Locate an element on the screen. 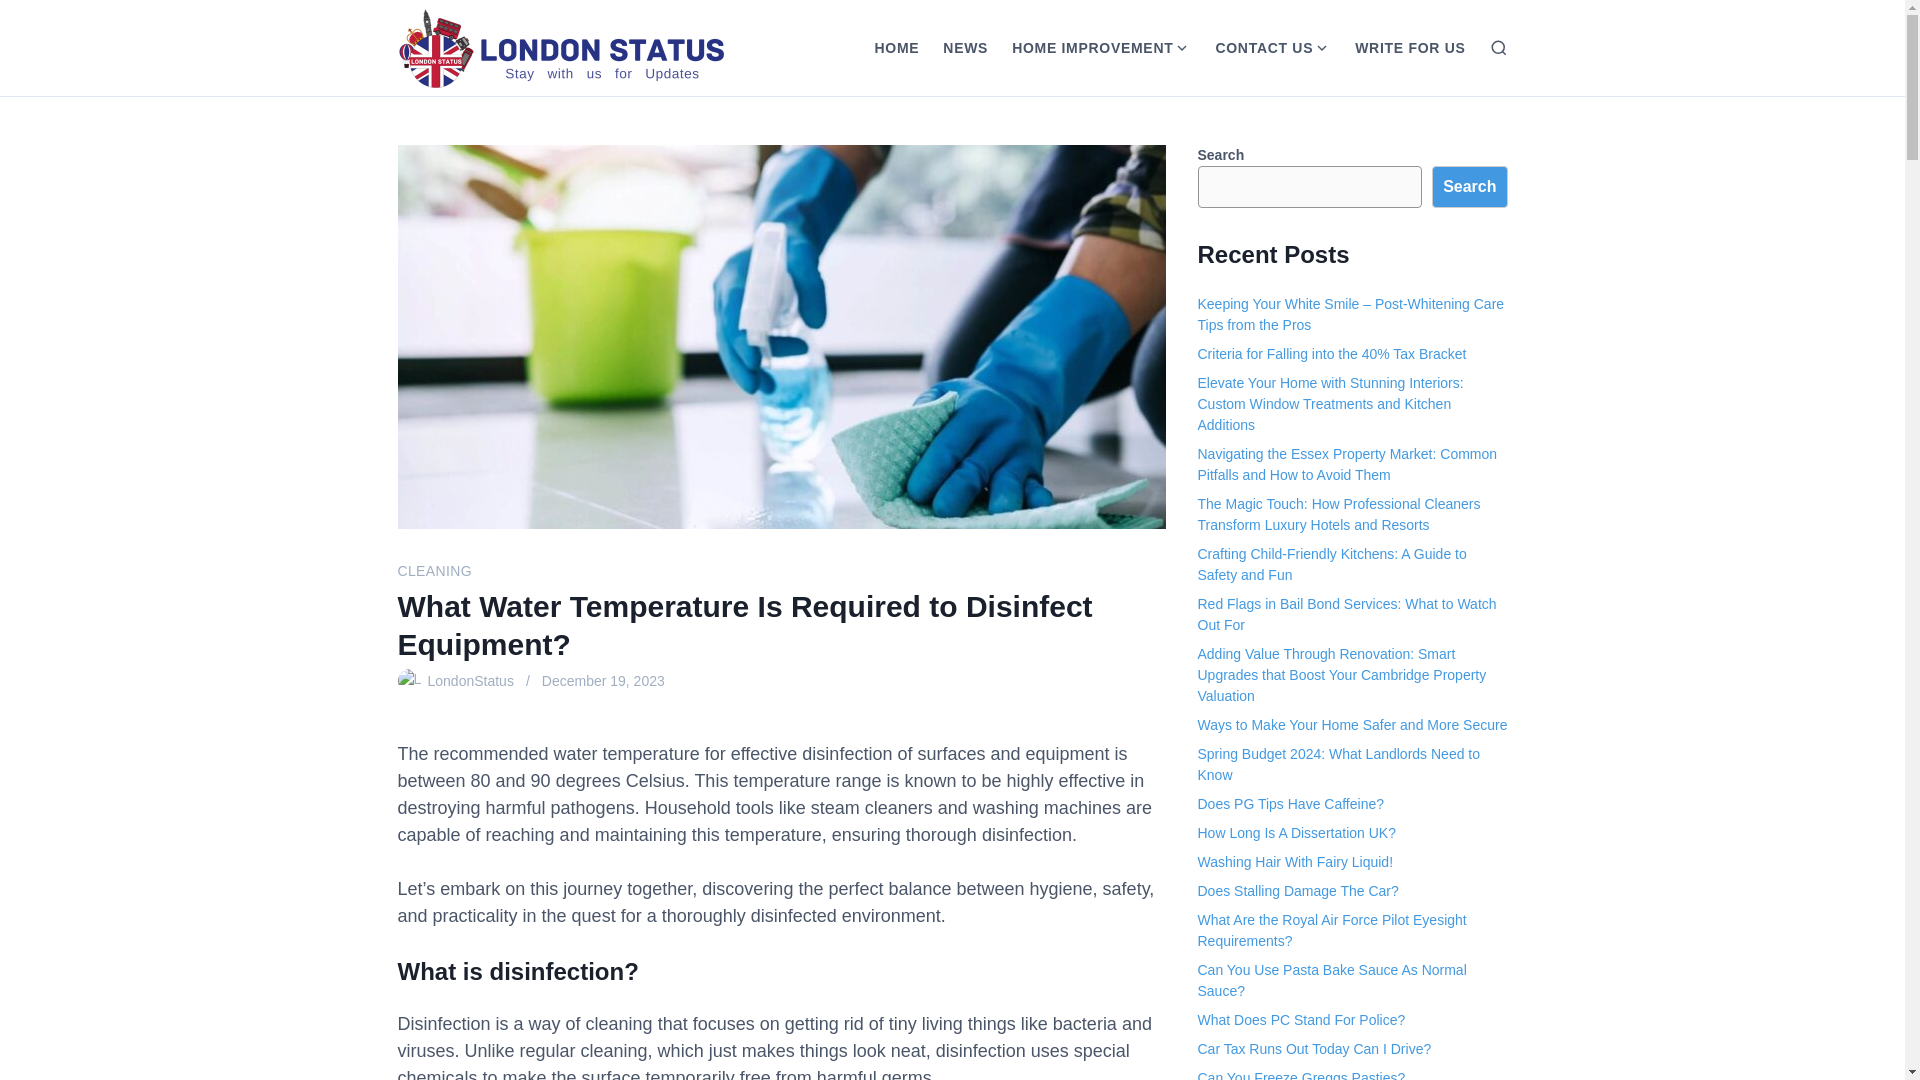 The width and height of the screenshot is (1920, 1080). NEWS is located at coordinates (966, 48).